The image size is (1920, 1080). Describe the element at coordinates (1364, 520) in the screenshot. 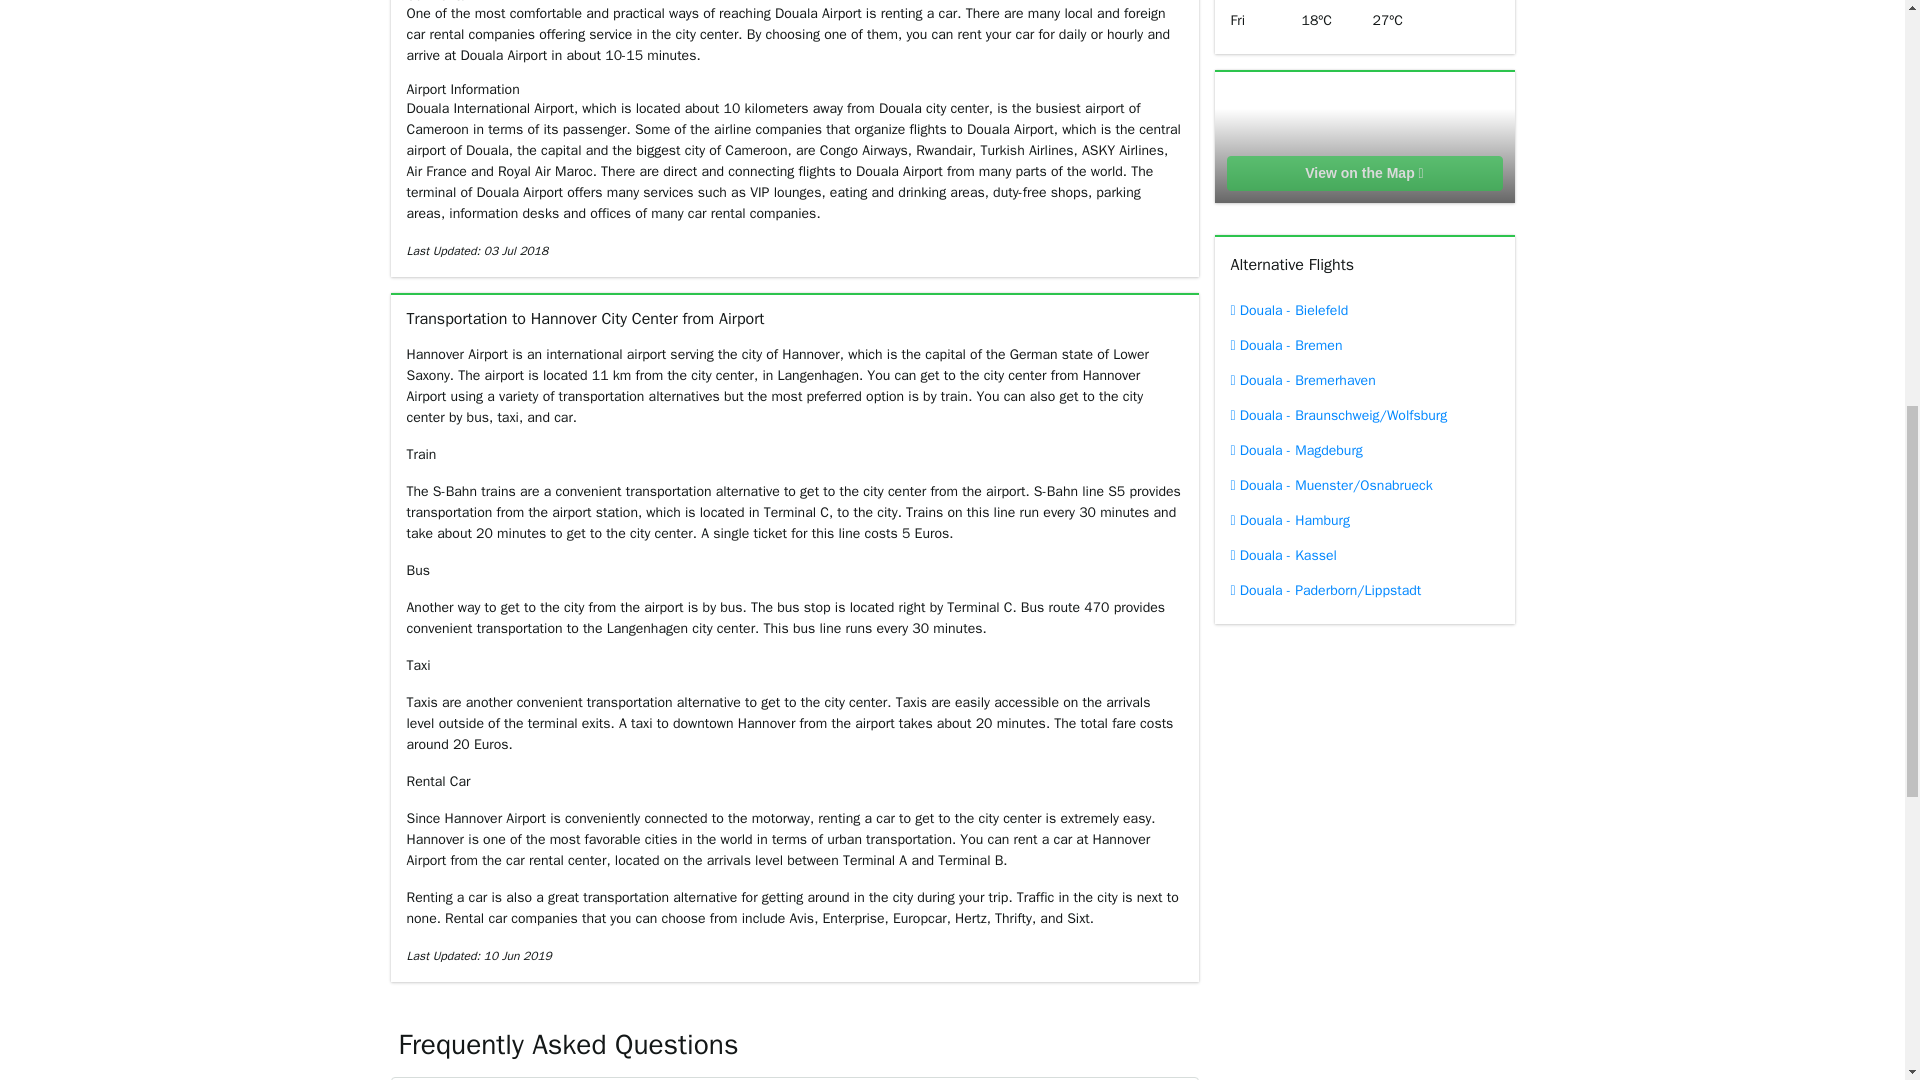

I see `Douala - Hamburg` at that location.